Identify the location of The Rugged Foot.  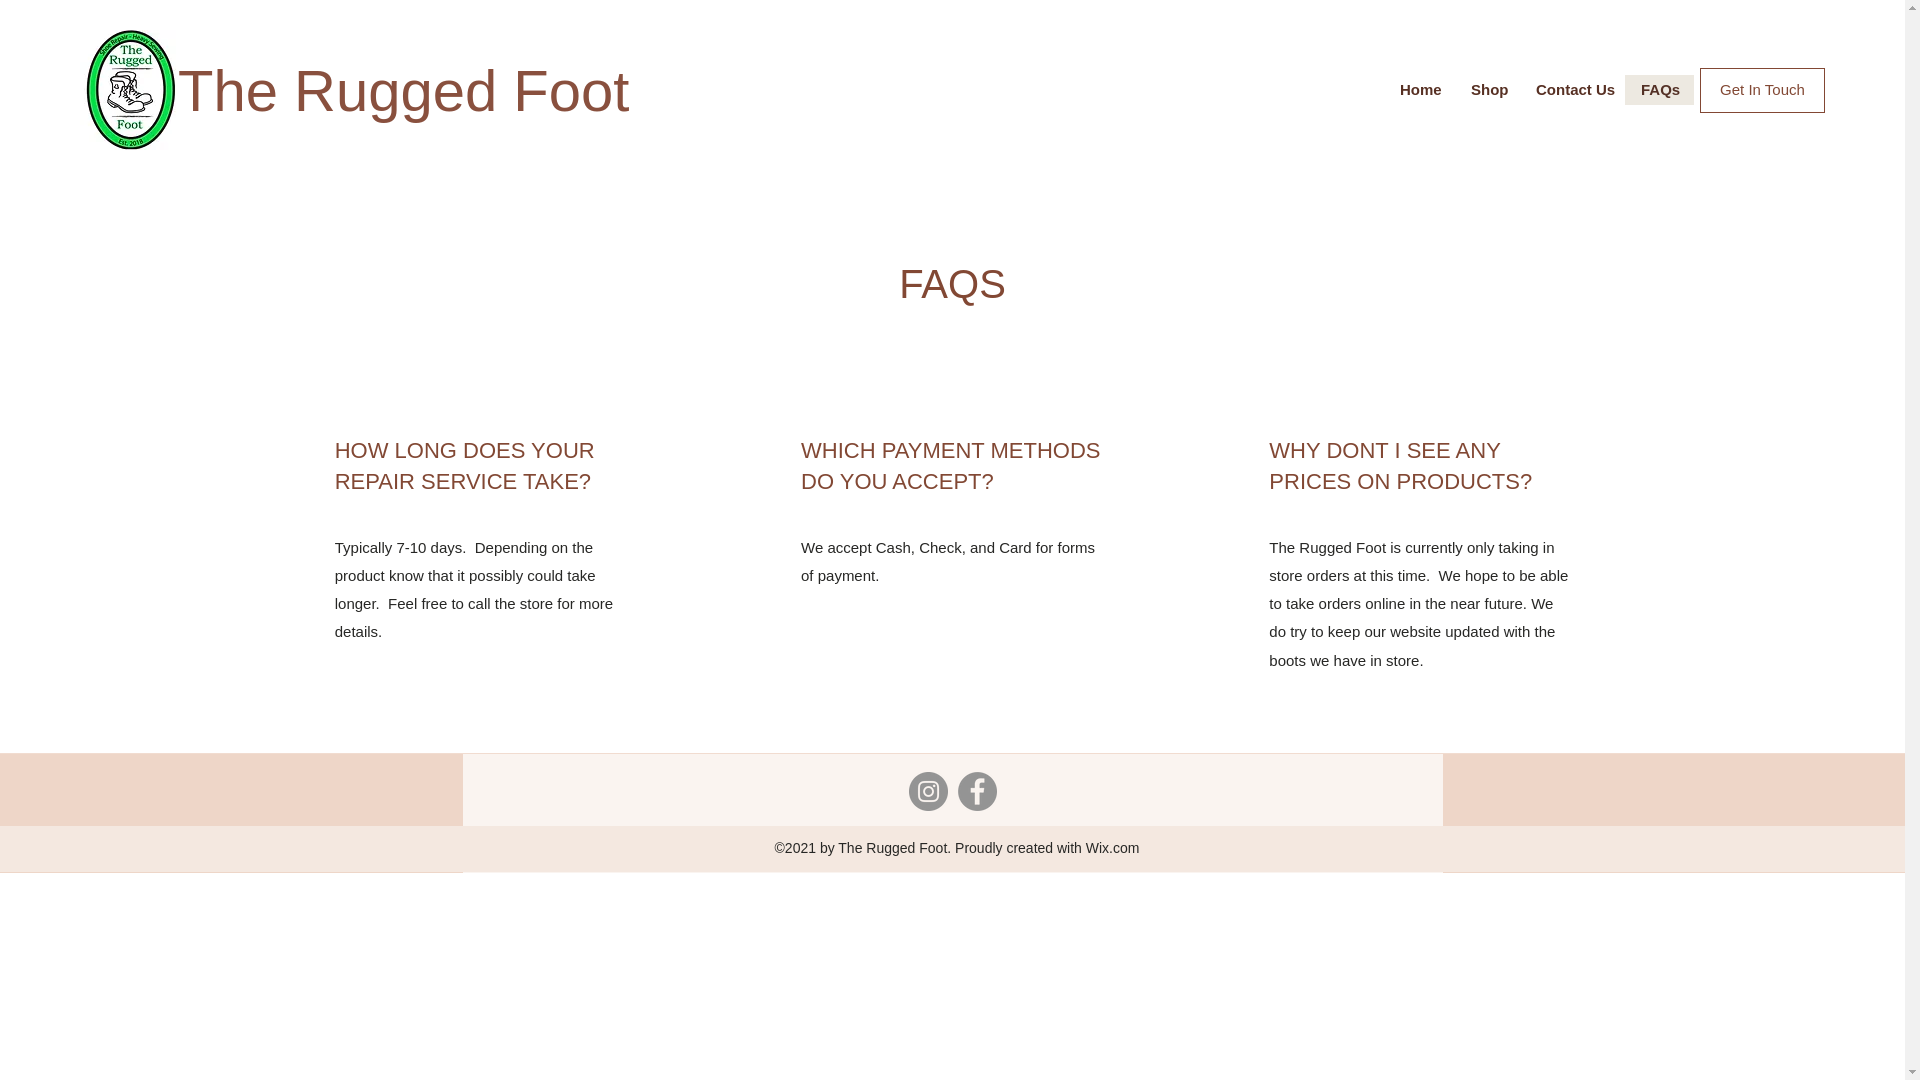
(404, 90).